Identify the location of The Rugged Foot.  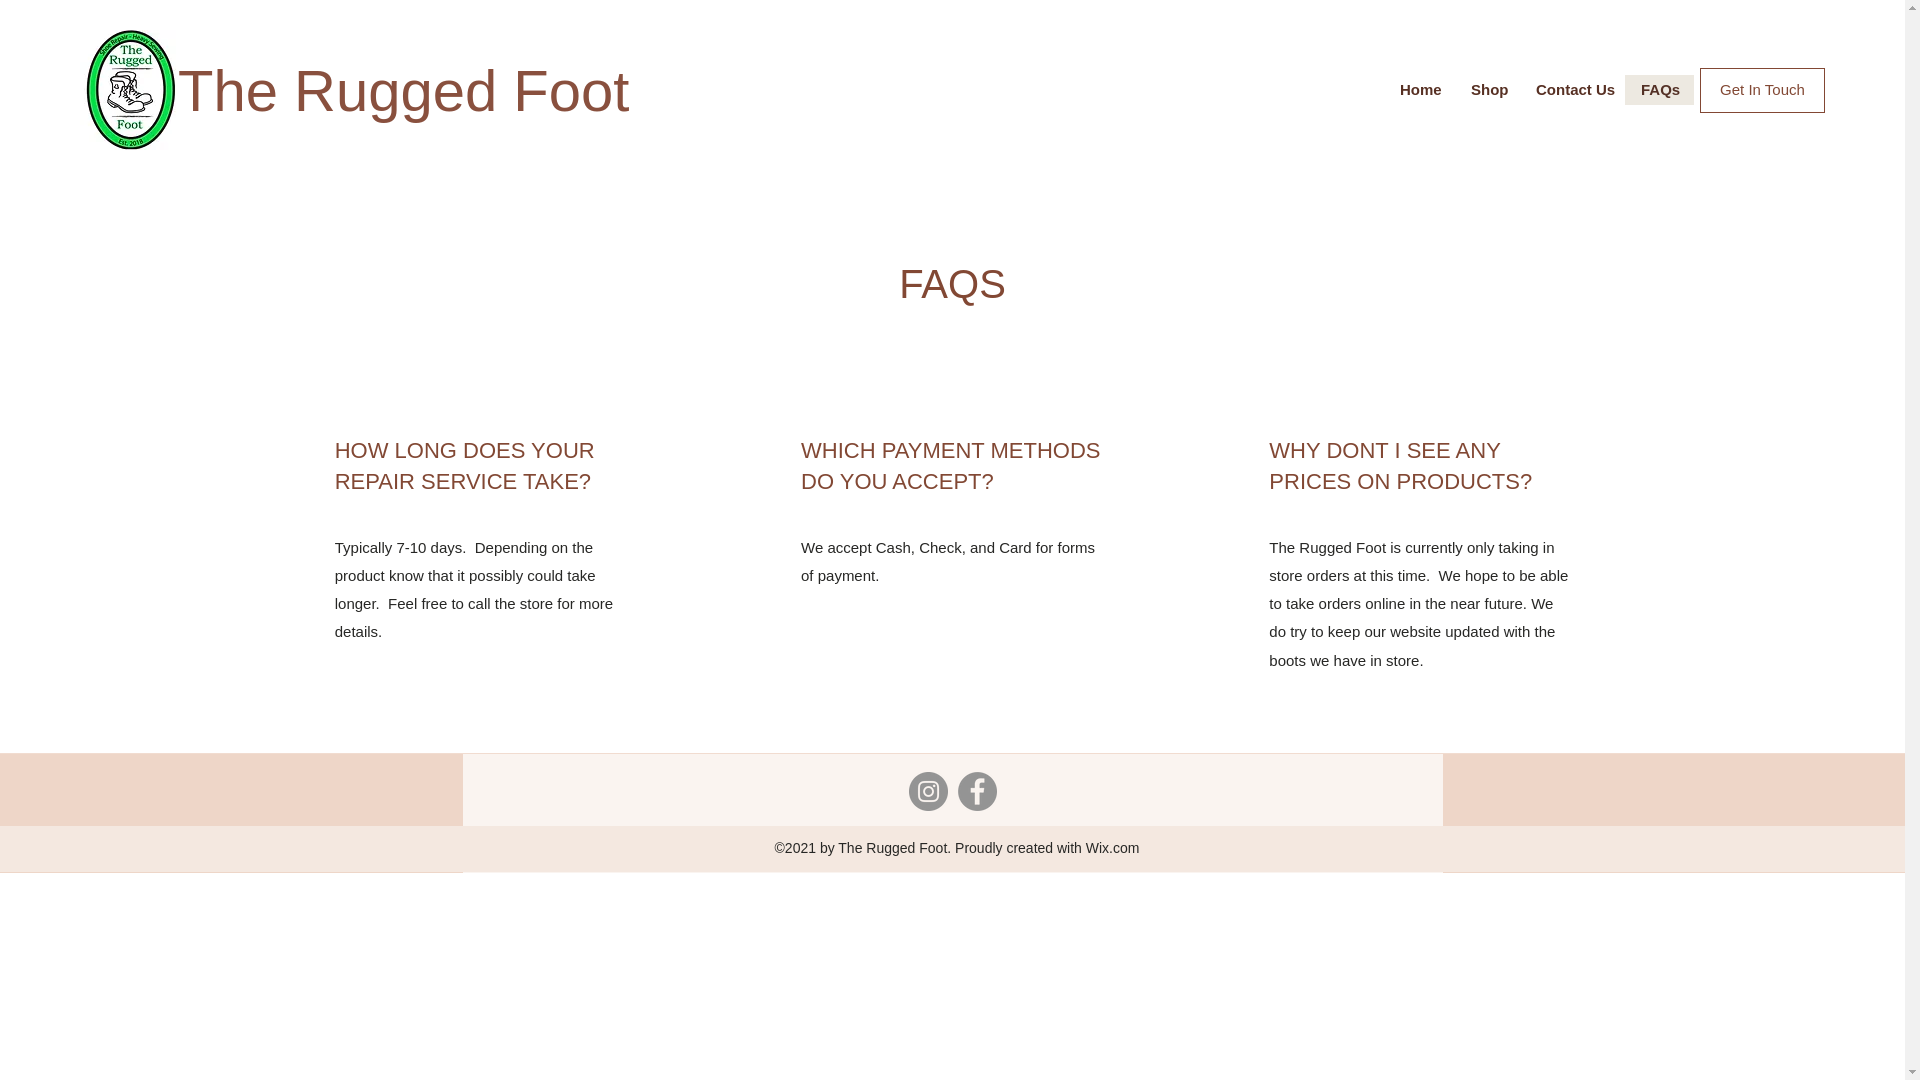
(404, 90).